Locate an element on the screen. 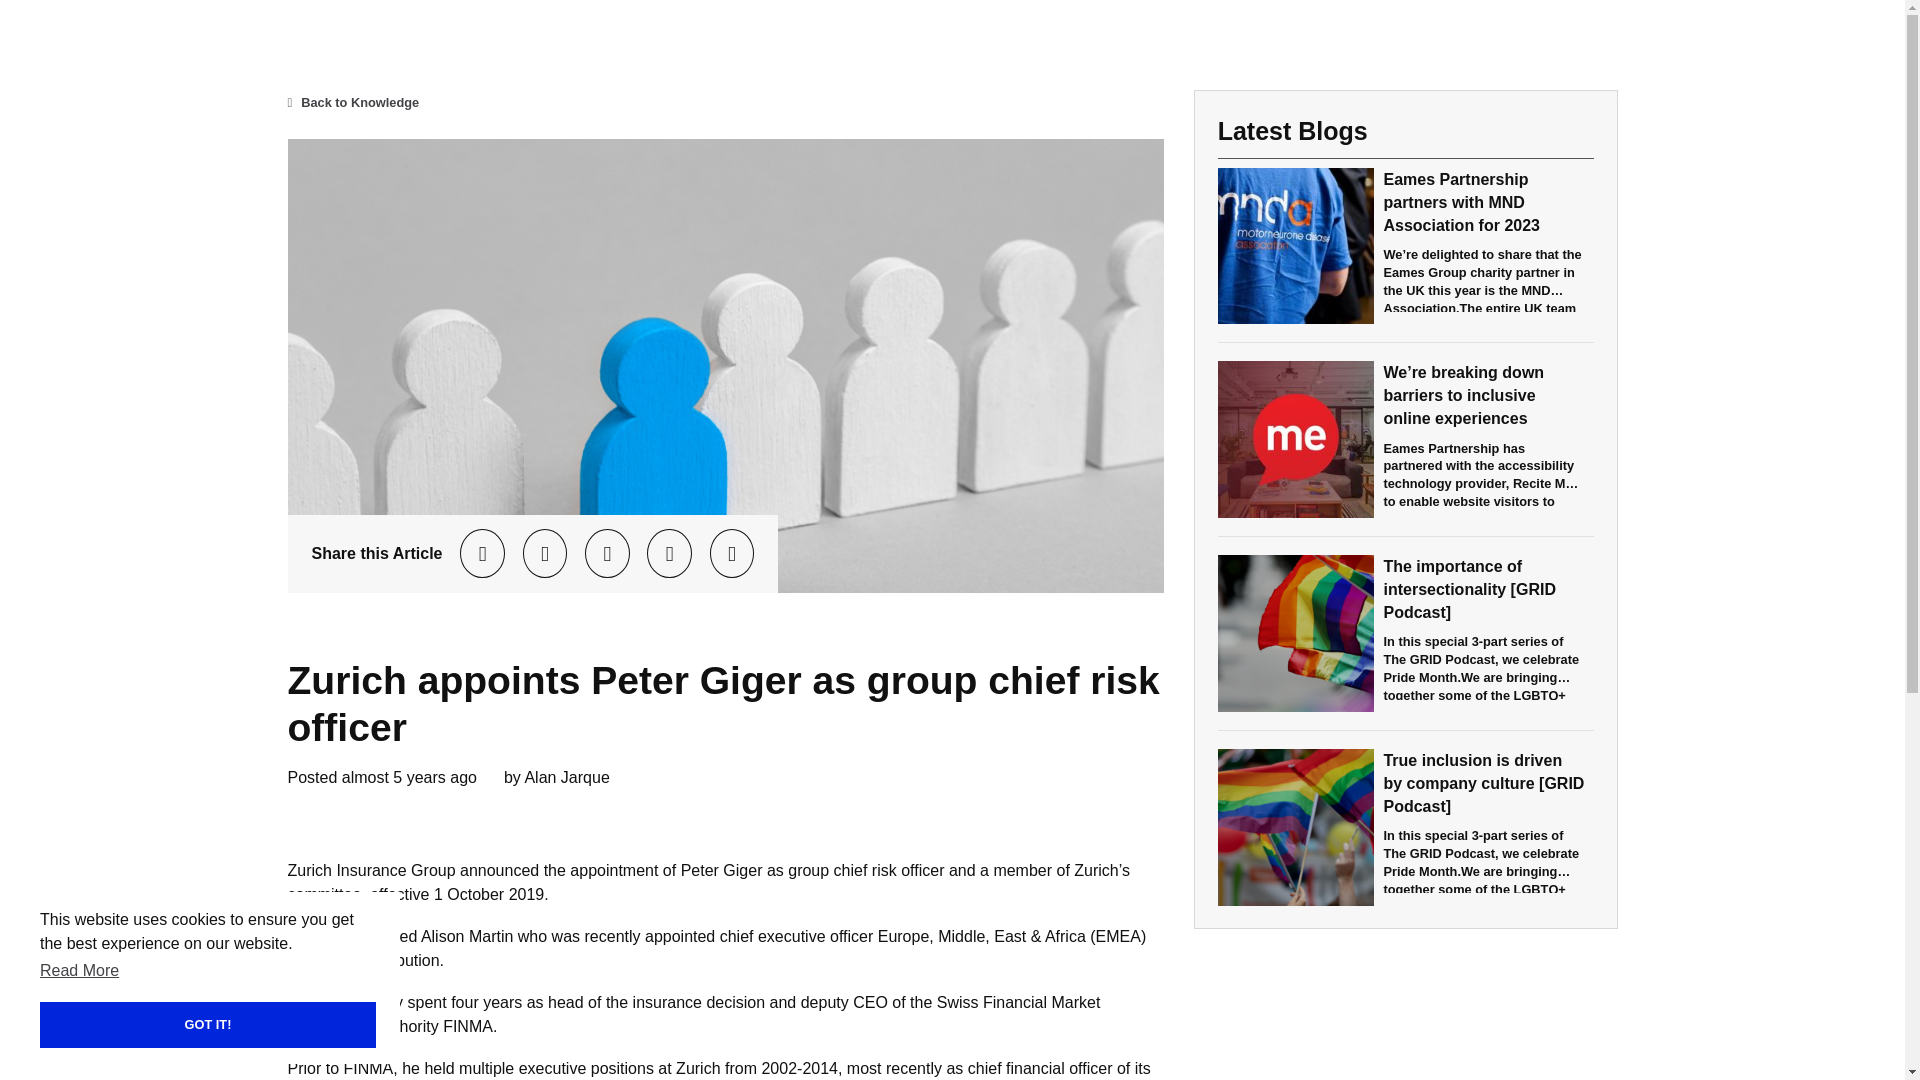  Back to Knowledge is located at coordinates (354, 102).